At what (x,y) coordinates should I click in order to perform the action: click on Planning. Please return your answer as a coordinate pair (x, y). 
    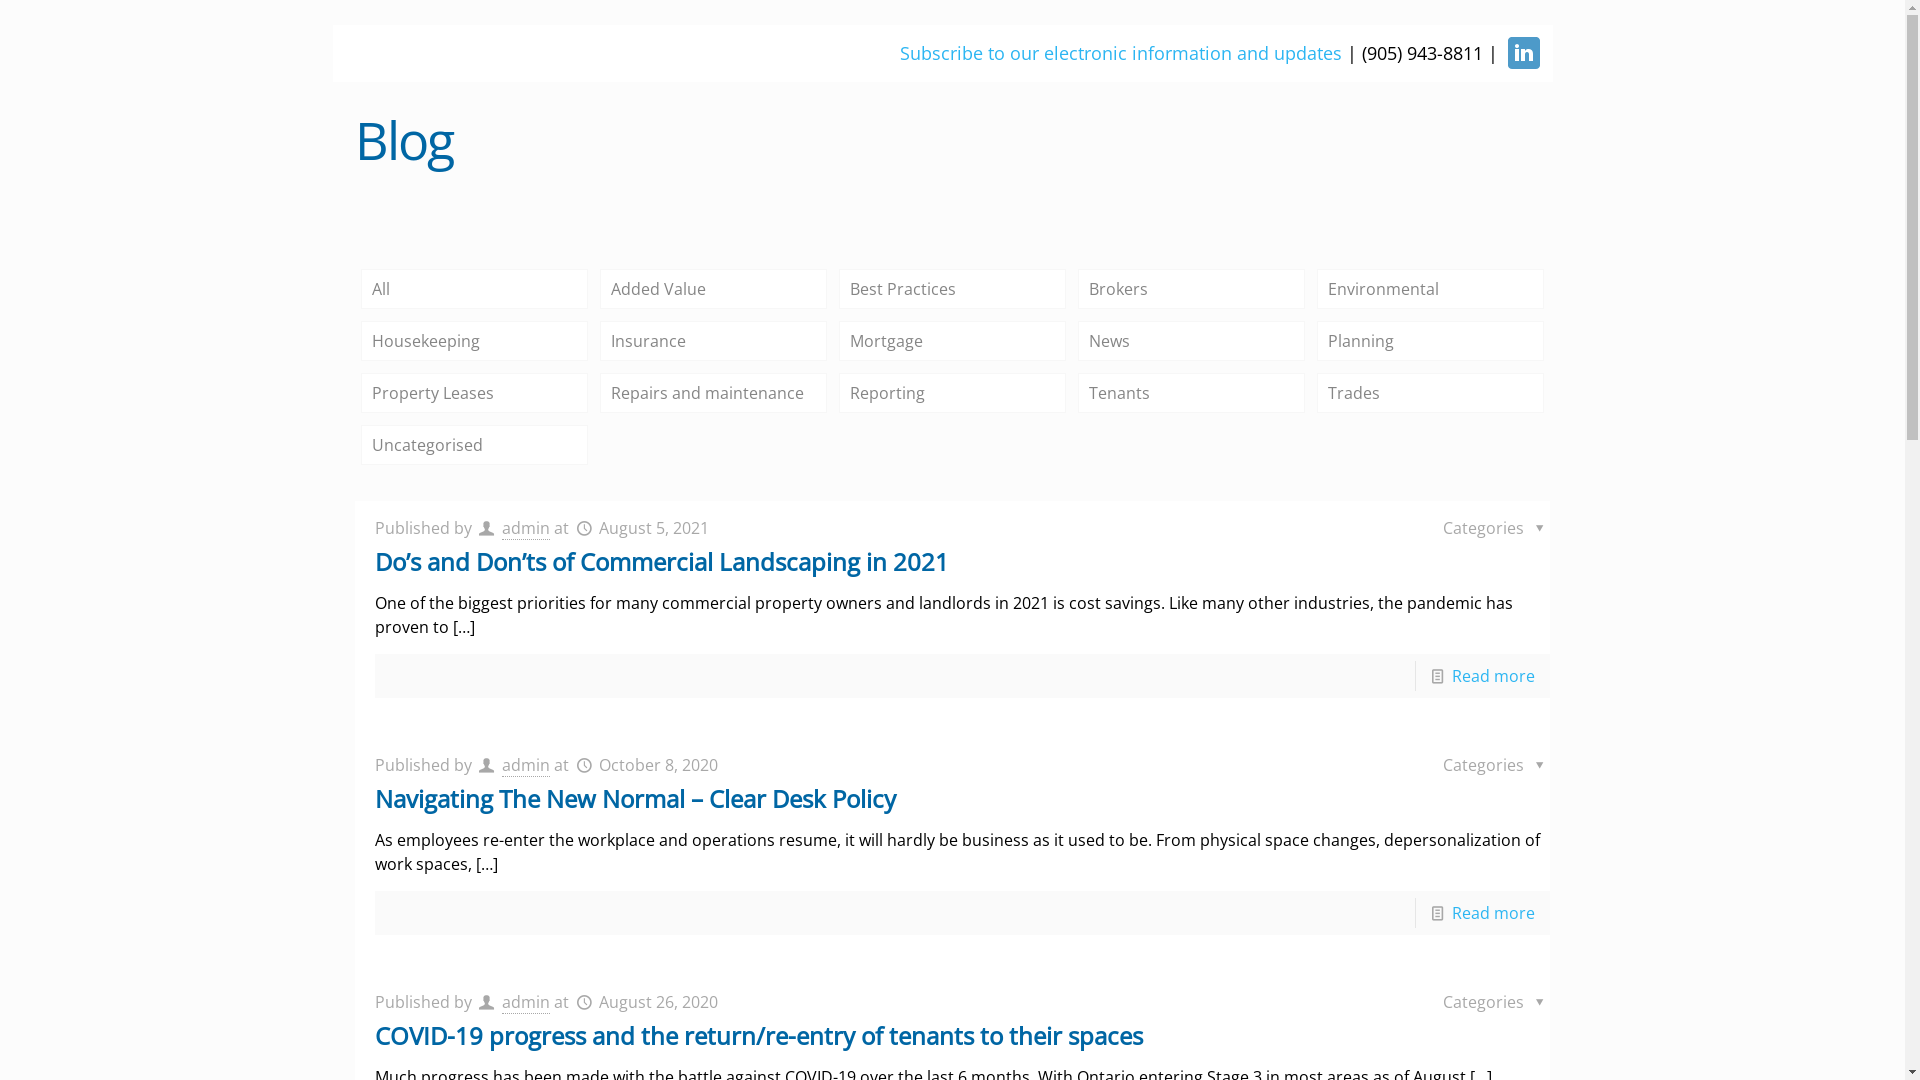
    Looking at the image, I should click on (1430, 341).